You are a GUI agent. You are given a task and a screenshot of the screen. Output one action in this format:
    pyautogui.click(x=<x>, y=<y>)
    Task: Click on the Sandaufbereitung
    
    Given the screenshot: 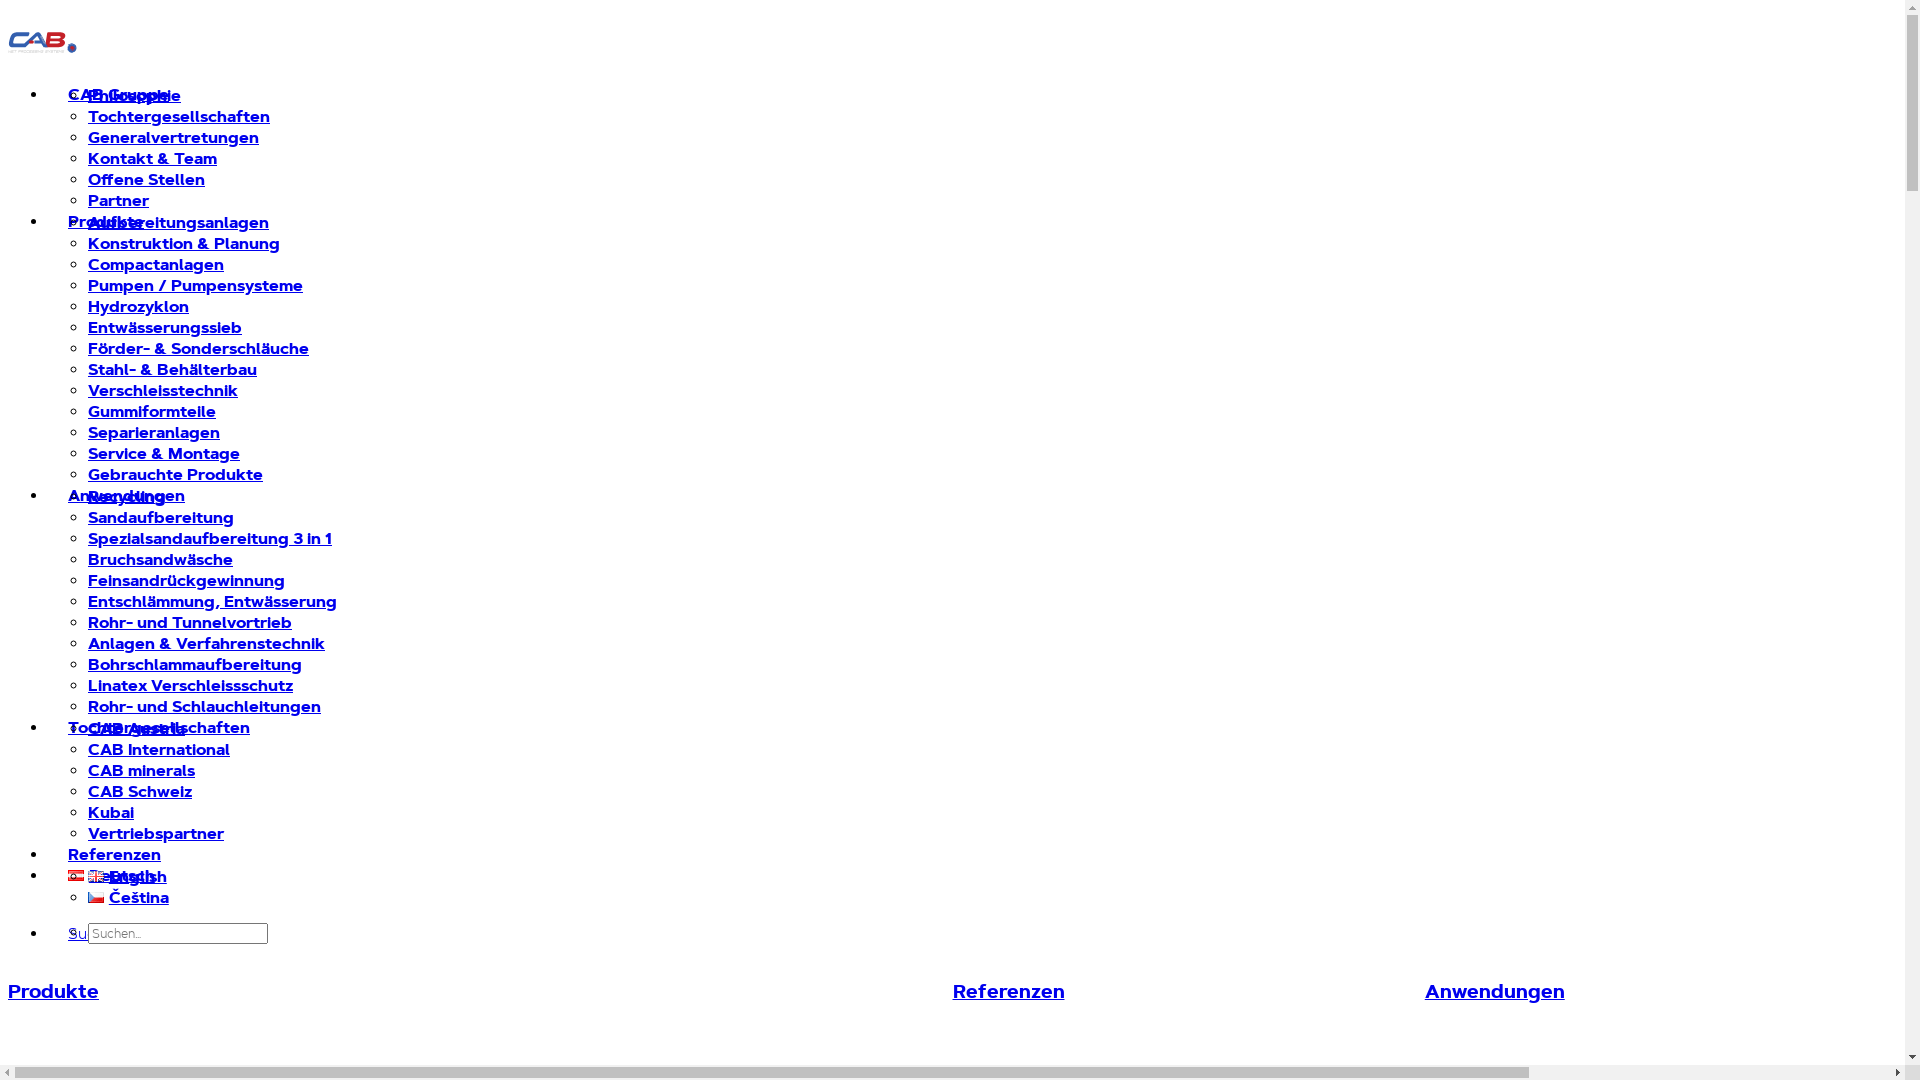 What is the action you would take?
    pyautogui.click(x=161, y=518)
    